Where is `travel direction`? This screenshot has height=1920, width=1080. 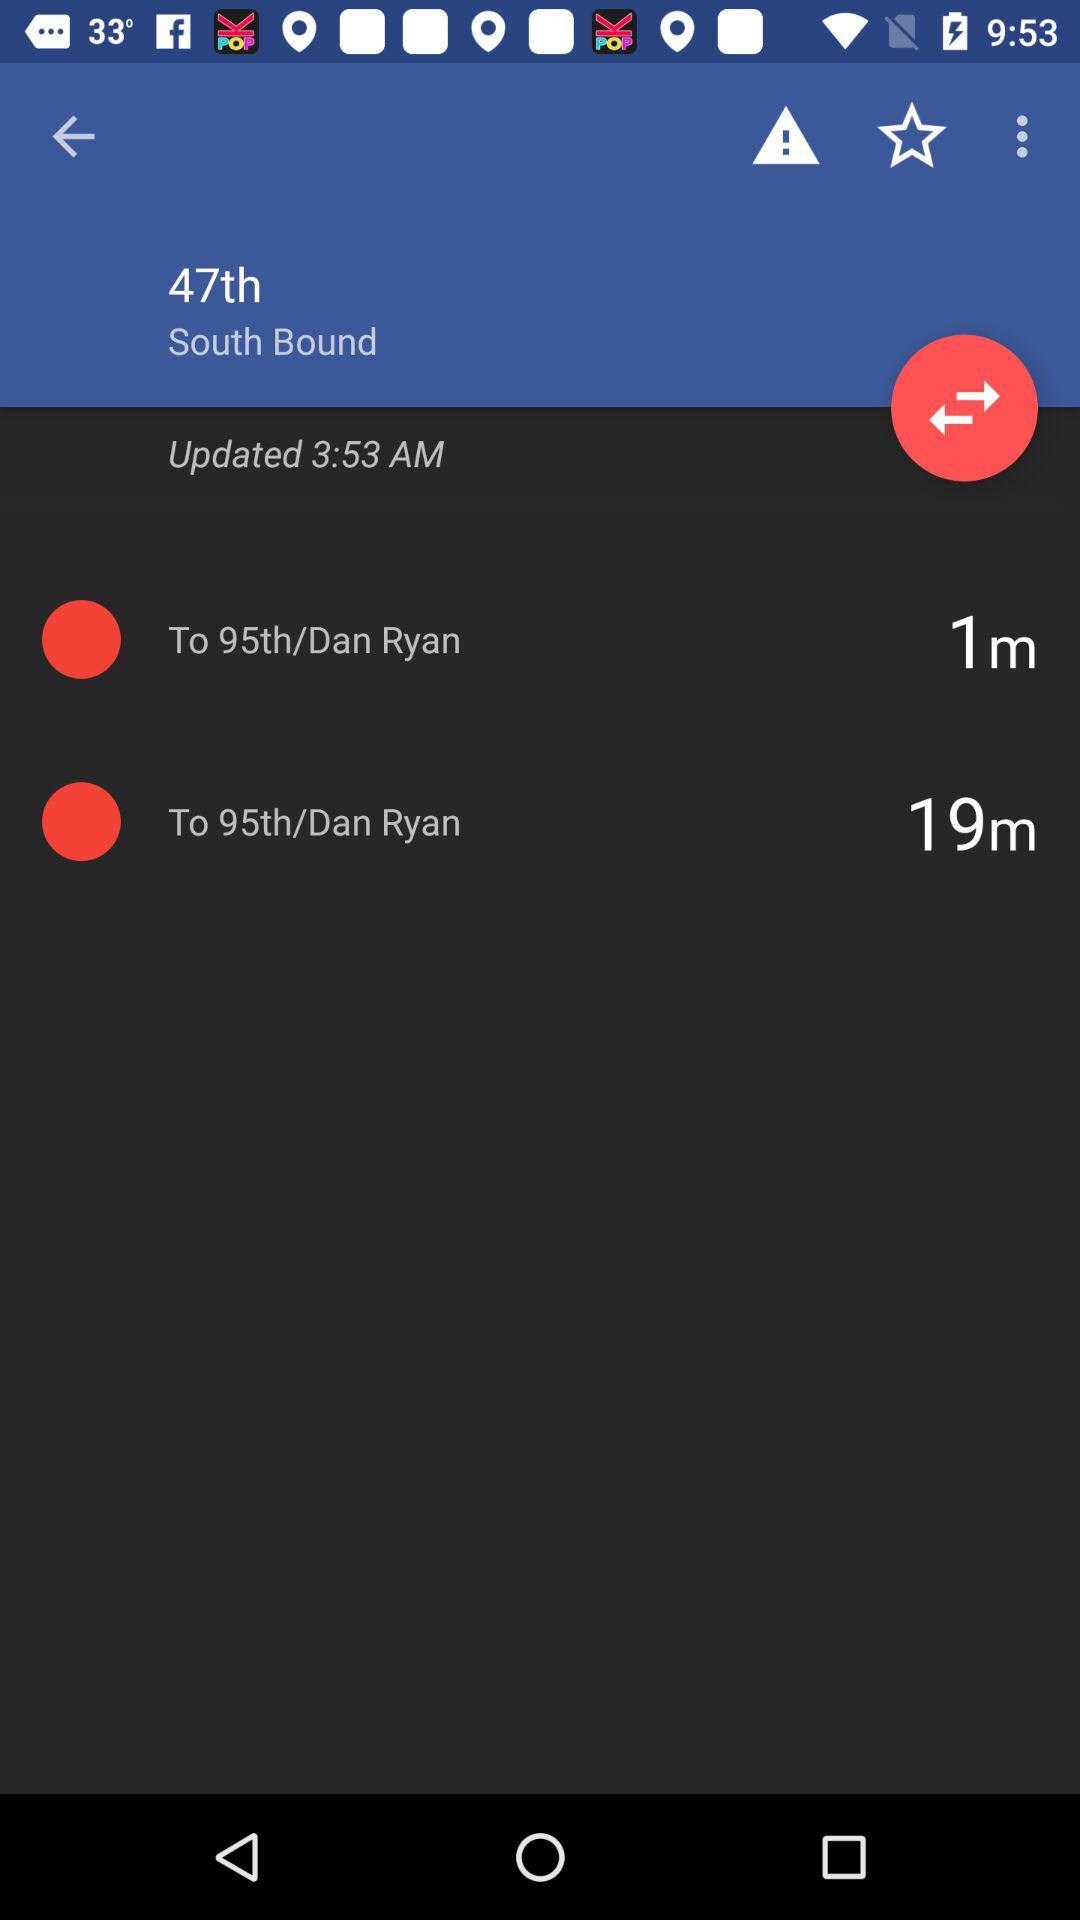
travel direction is located at coordinates (964, 408).